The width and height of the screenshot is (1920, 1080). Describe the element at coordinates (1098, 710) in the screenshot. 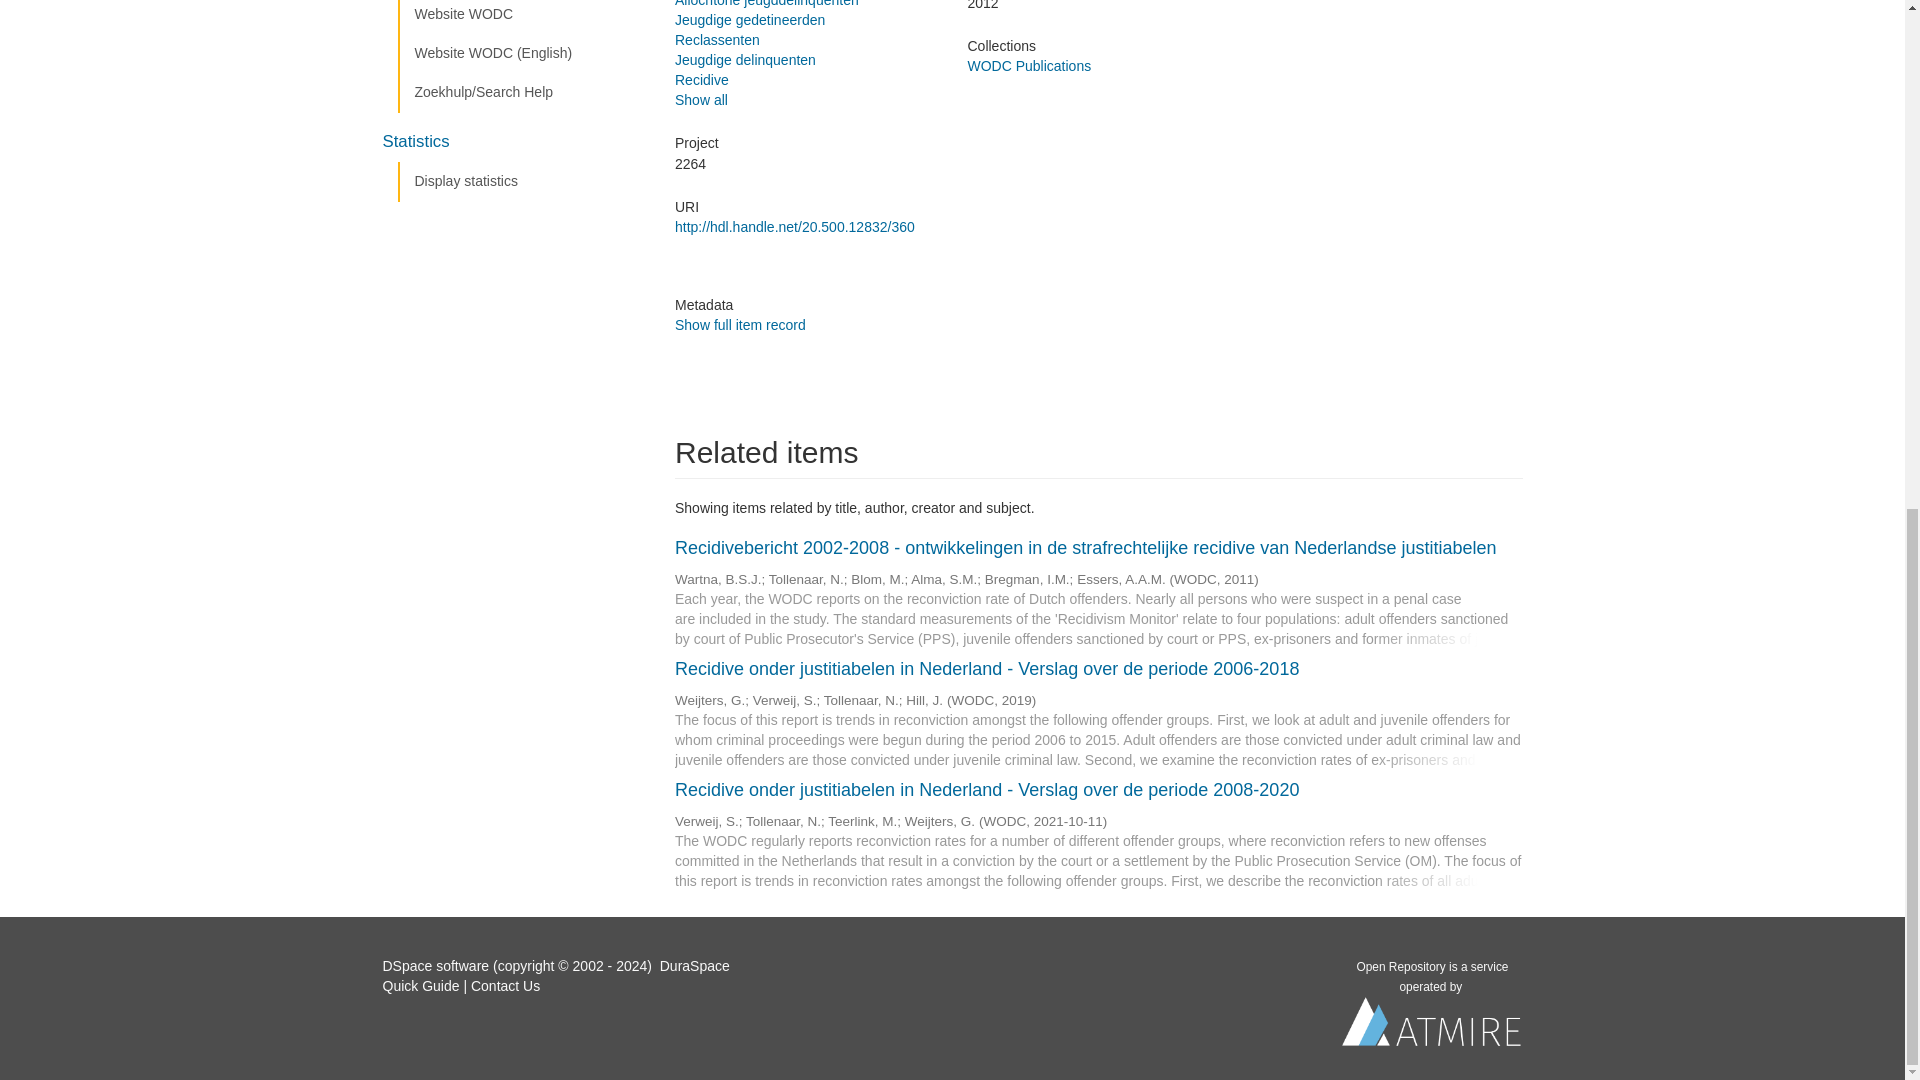

I see `Click to expand` at that location.